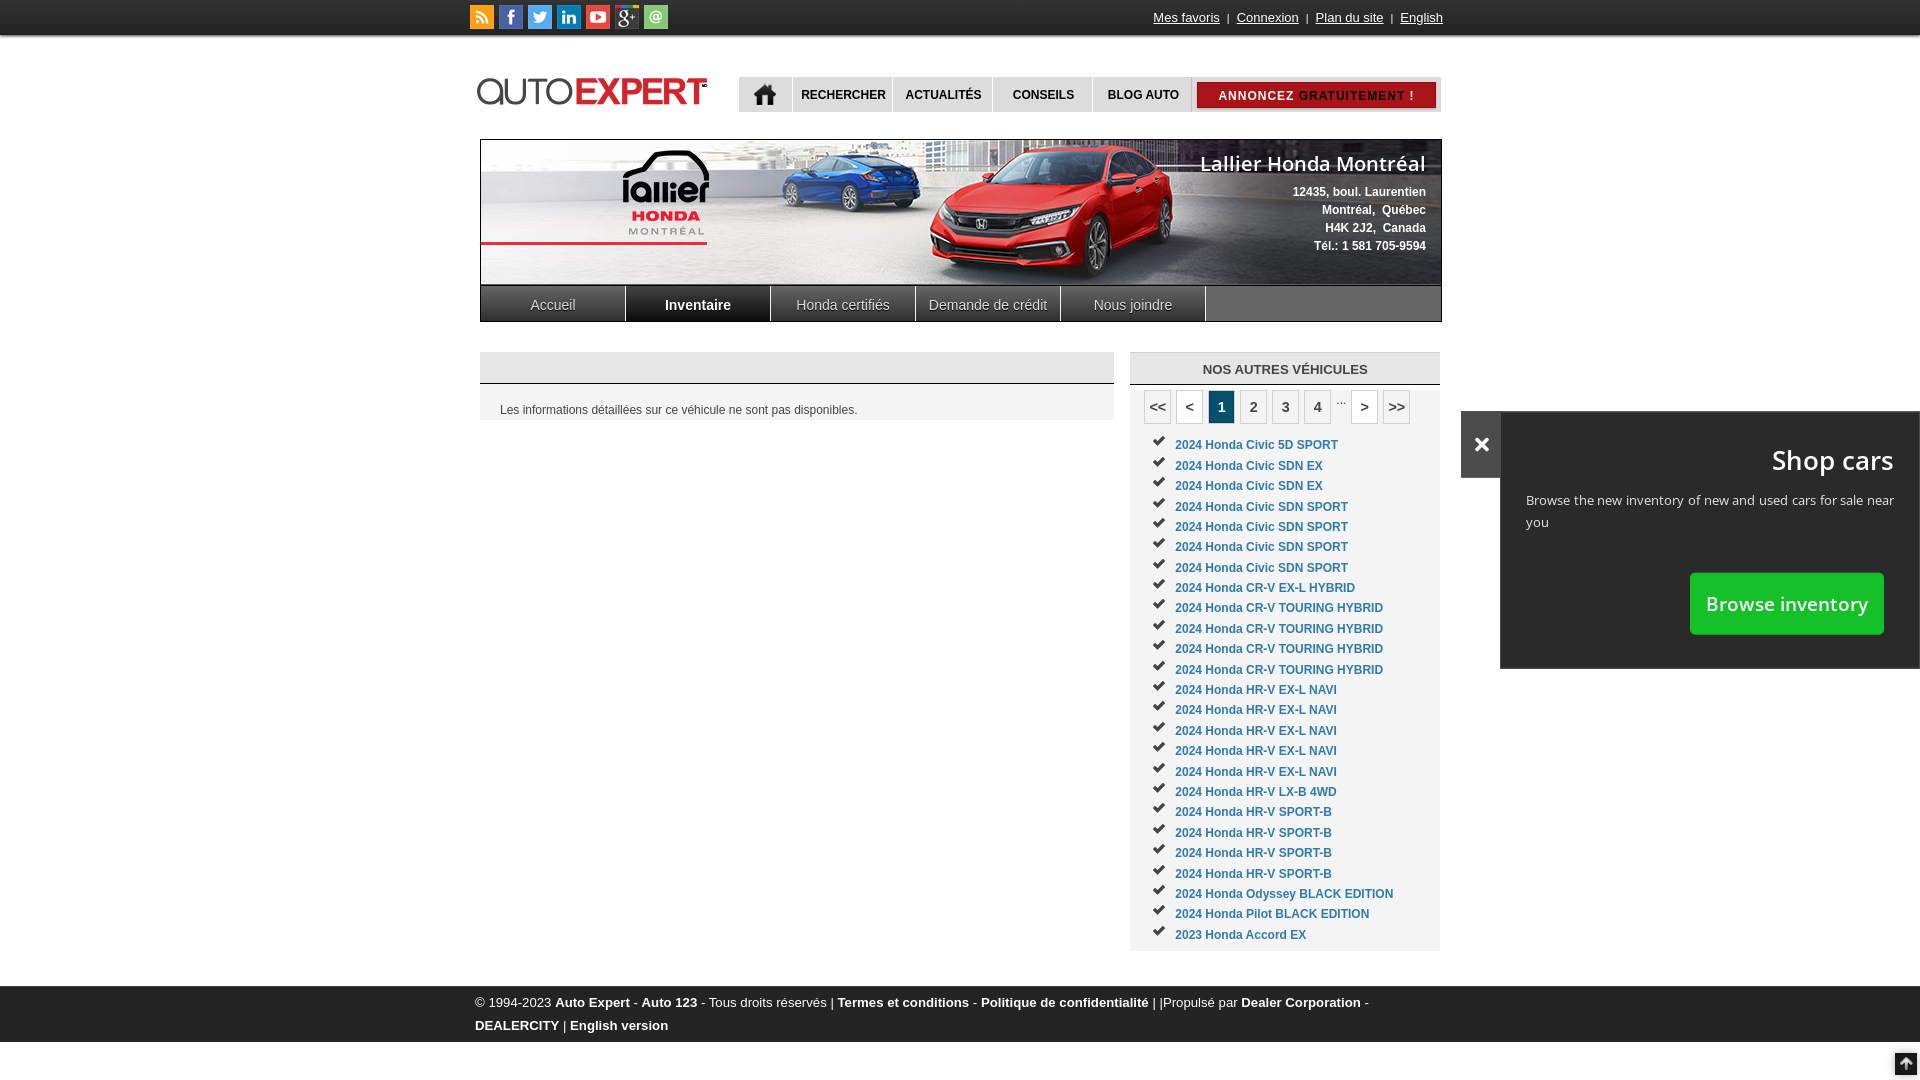 This screenshot has height=1080, width=1920. What do you see at coordinates (1256, 445) in the screenshot?
I see `2024 Honda Civic 5D SPORT` at bounding box center [1256, 445].